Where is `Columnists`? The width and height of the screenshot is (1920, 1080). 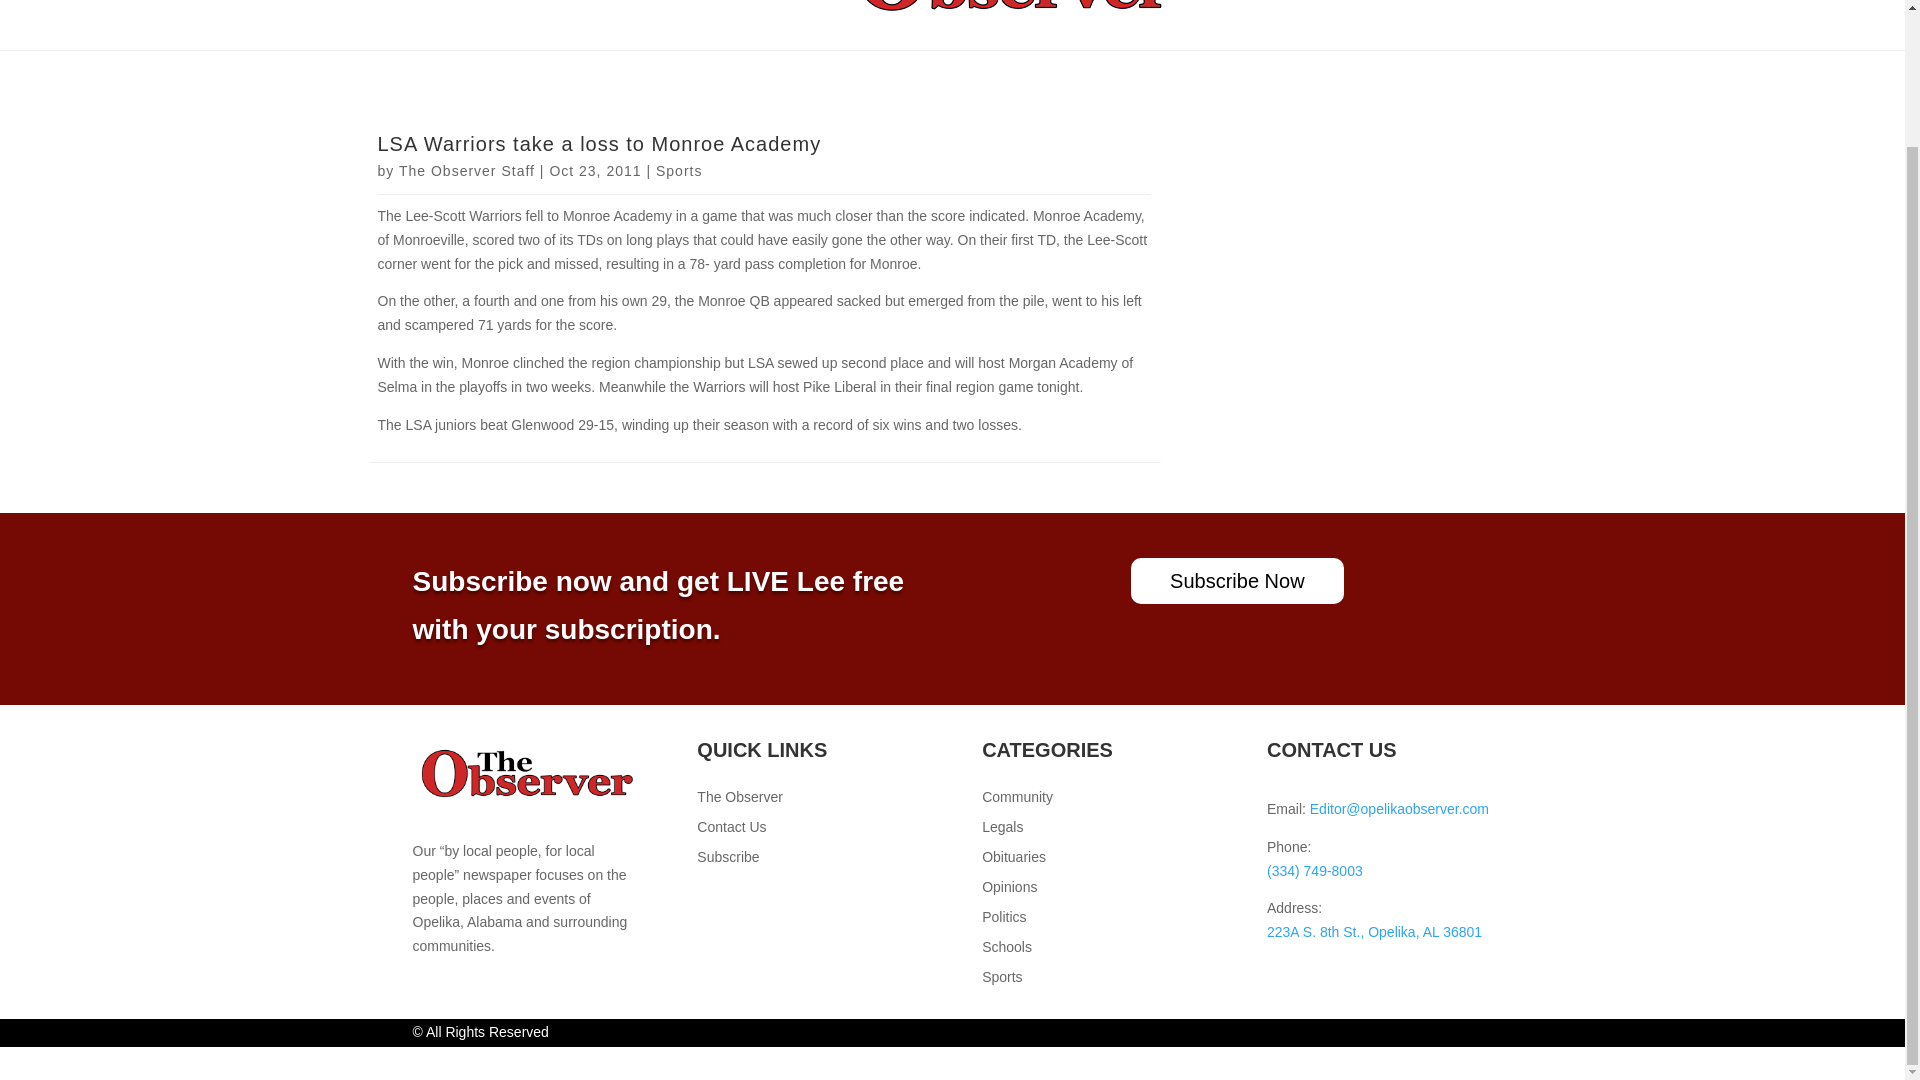 Columnists is located at coordinates (766, 15).